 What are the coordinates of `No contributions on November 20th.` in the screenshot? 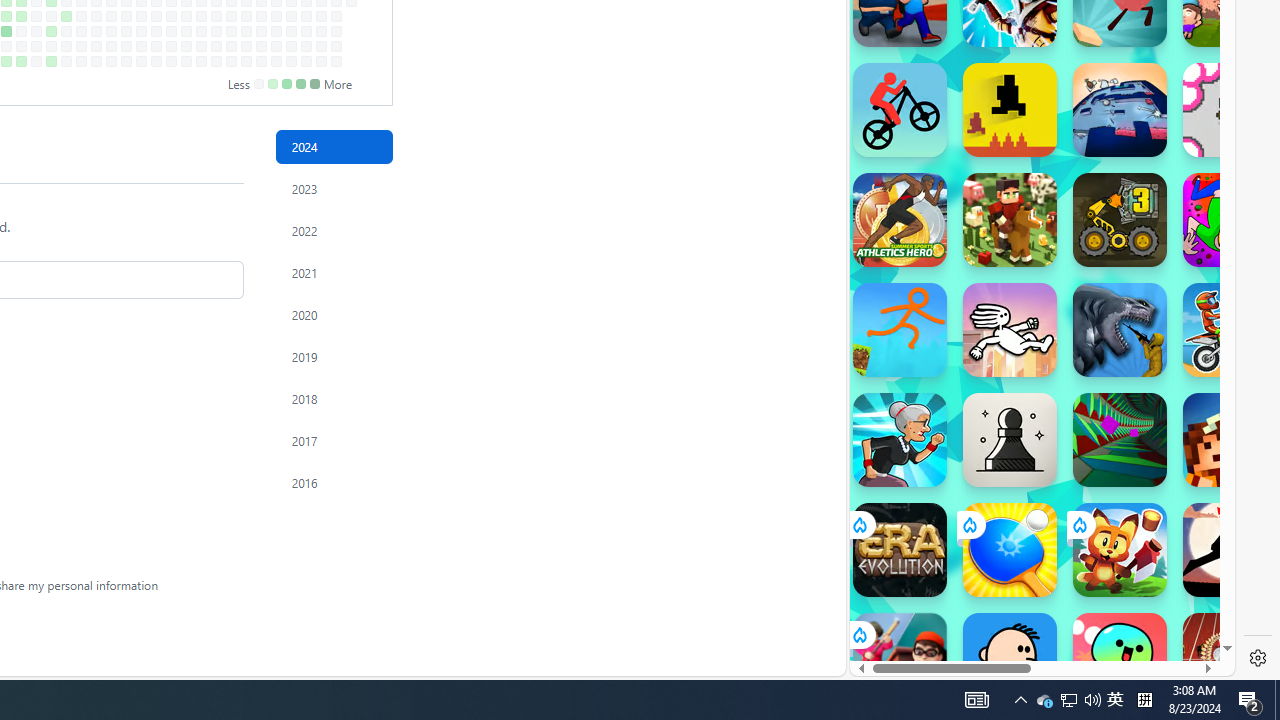 It's located at (262, 16).